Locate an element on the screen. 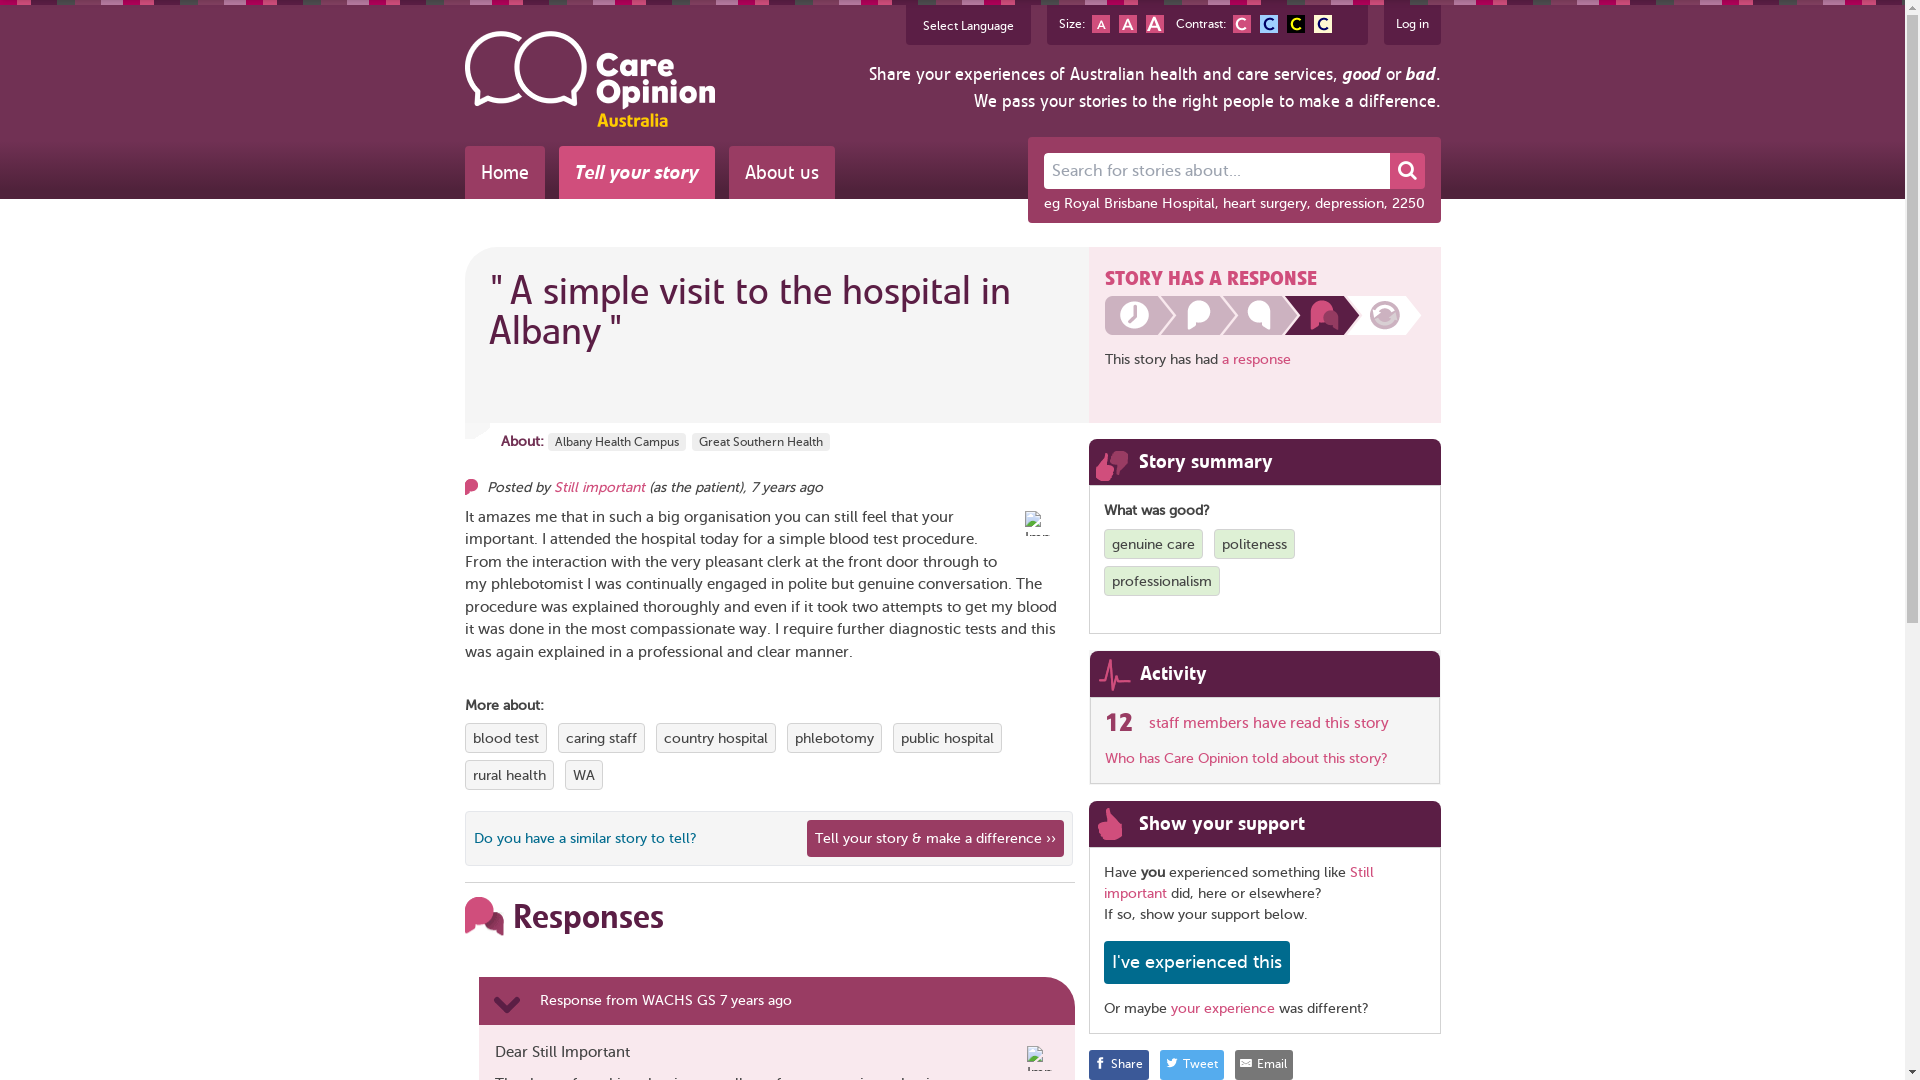  politeness is located at coordinates (1254, 544).